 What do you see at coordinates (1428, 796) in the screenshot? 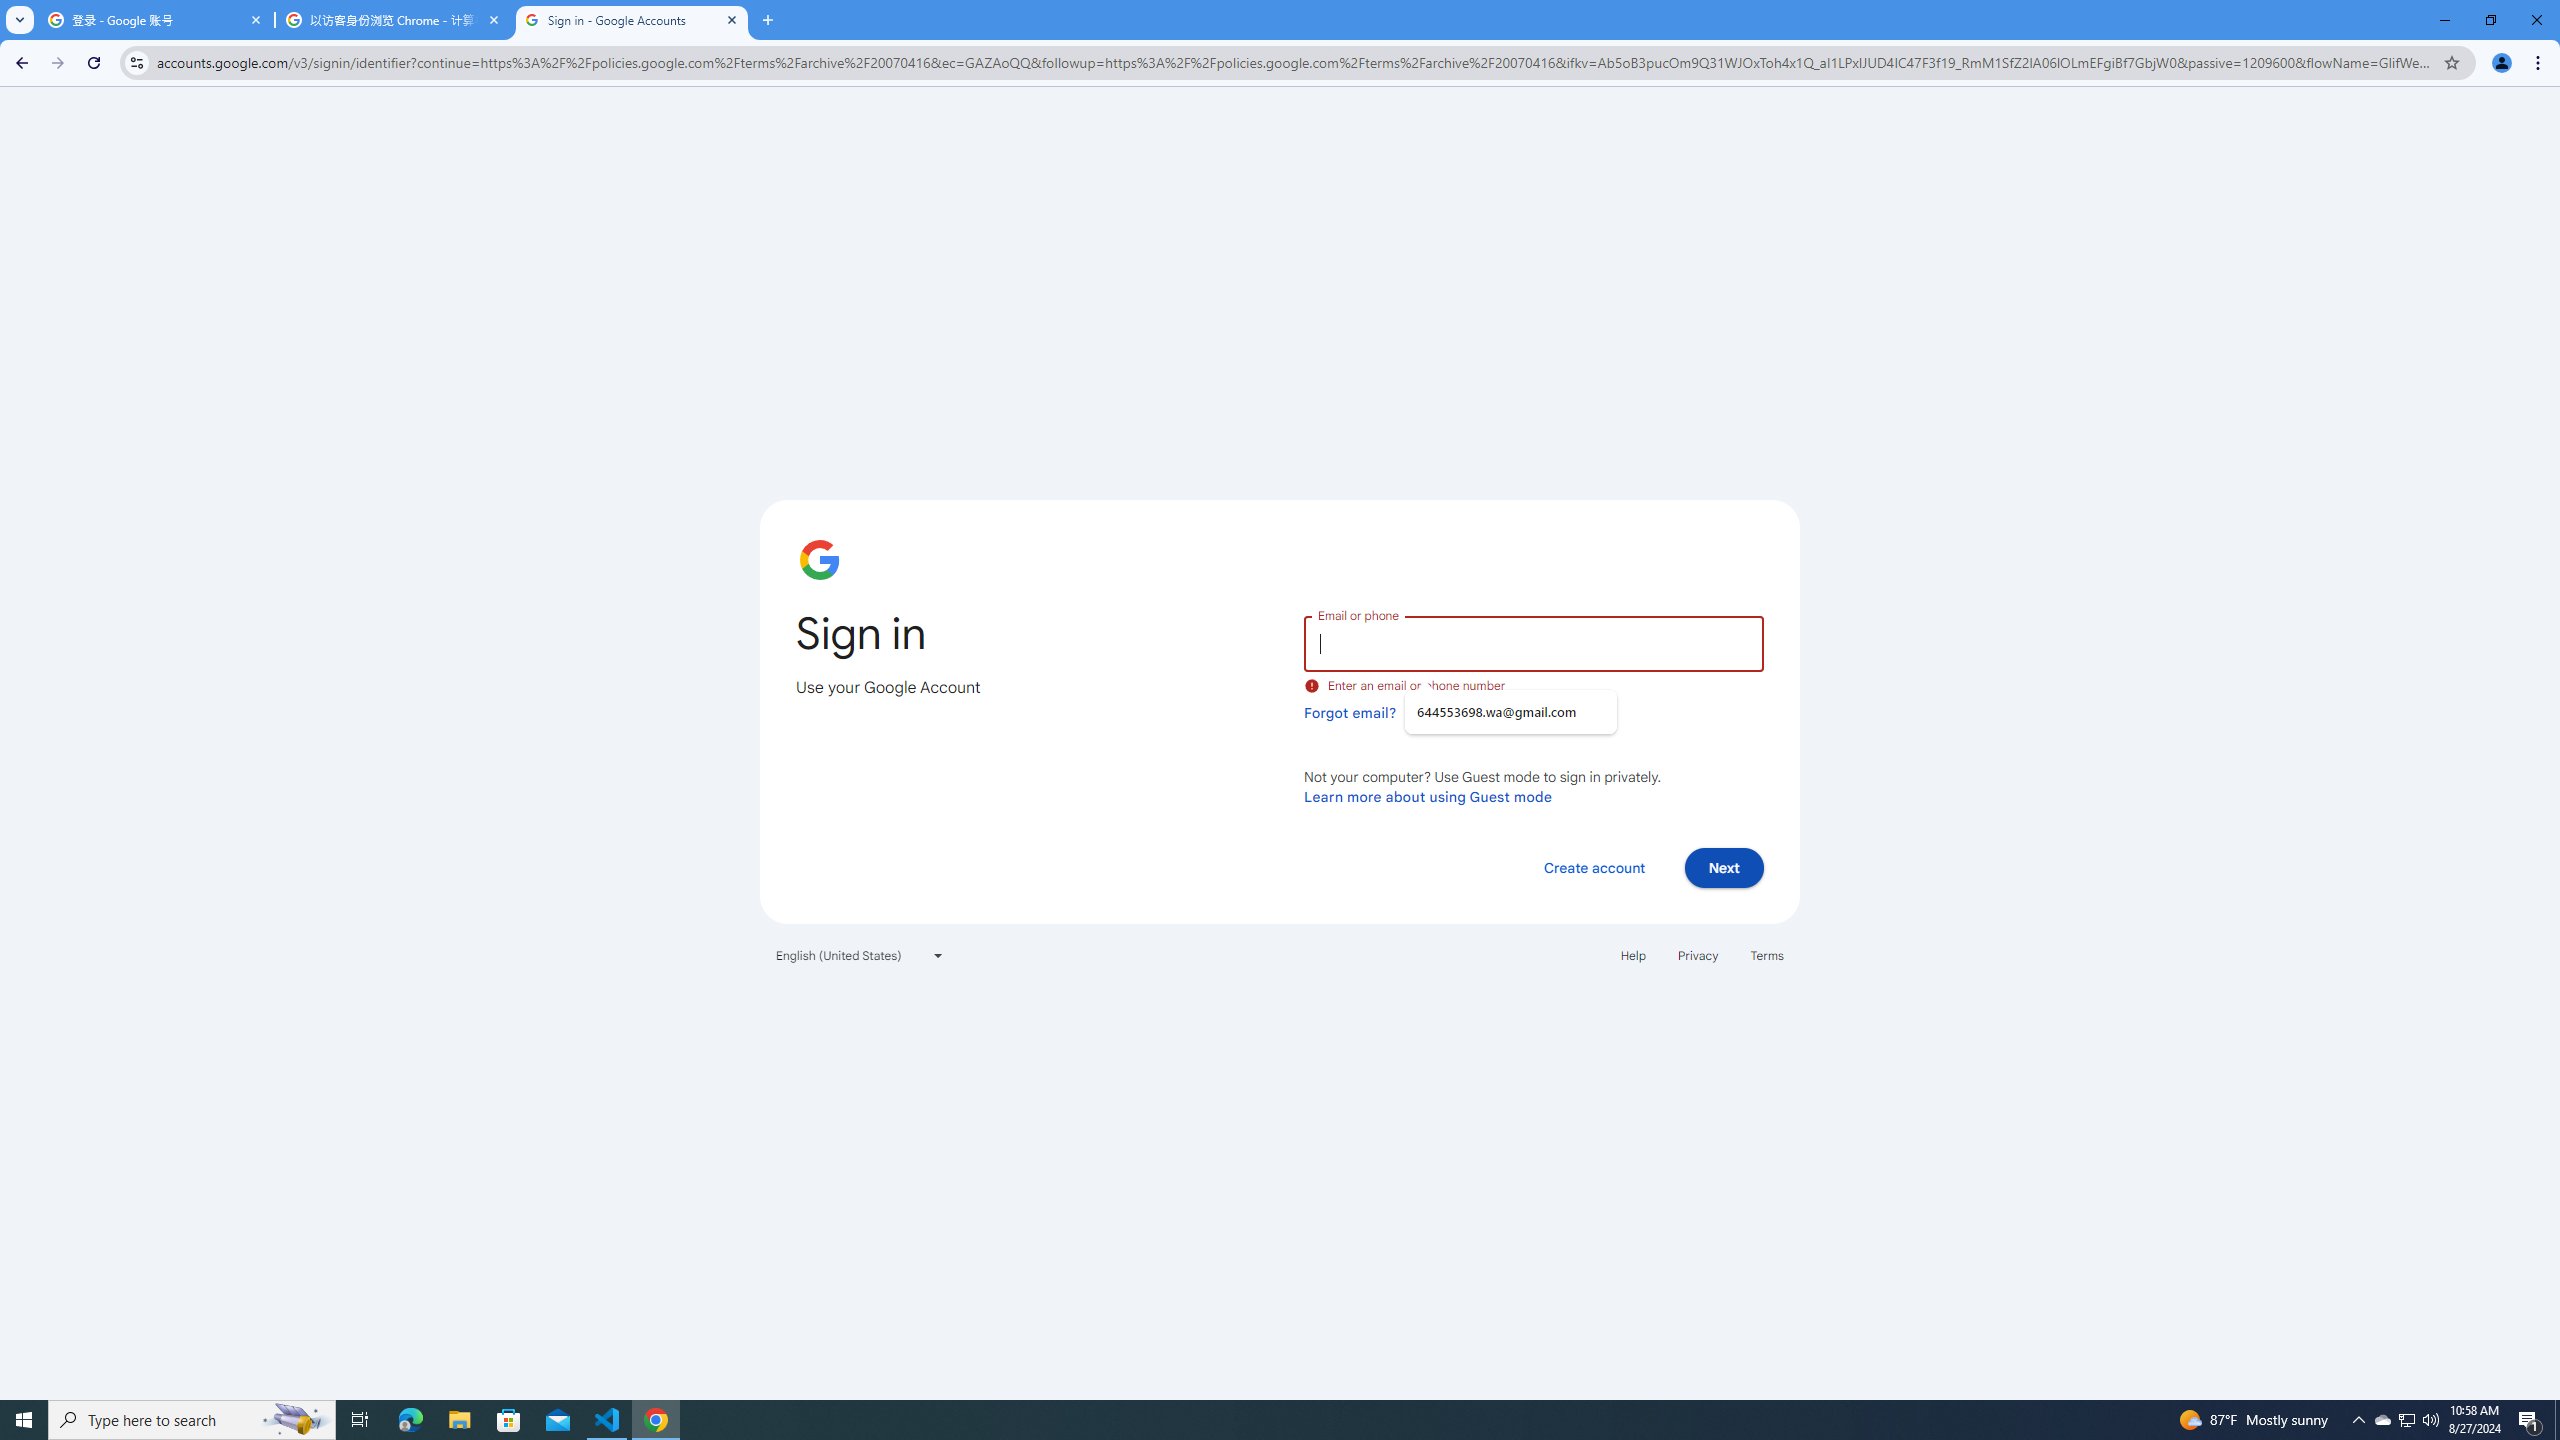
I see `Learn more about using Guest mode` at bounding box center [1428, 796].